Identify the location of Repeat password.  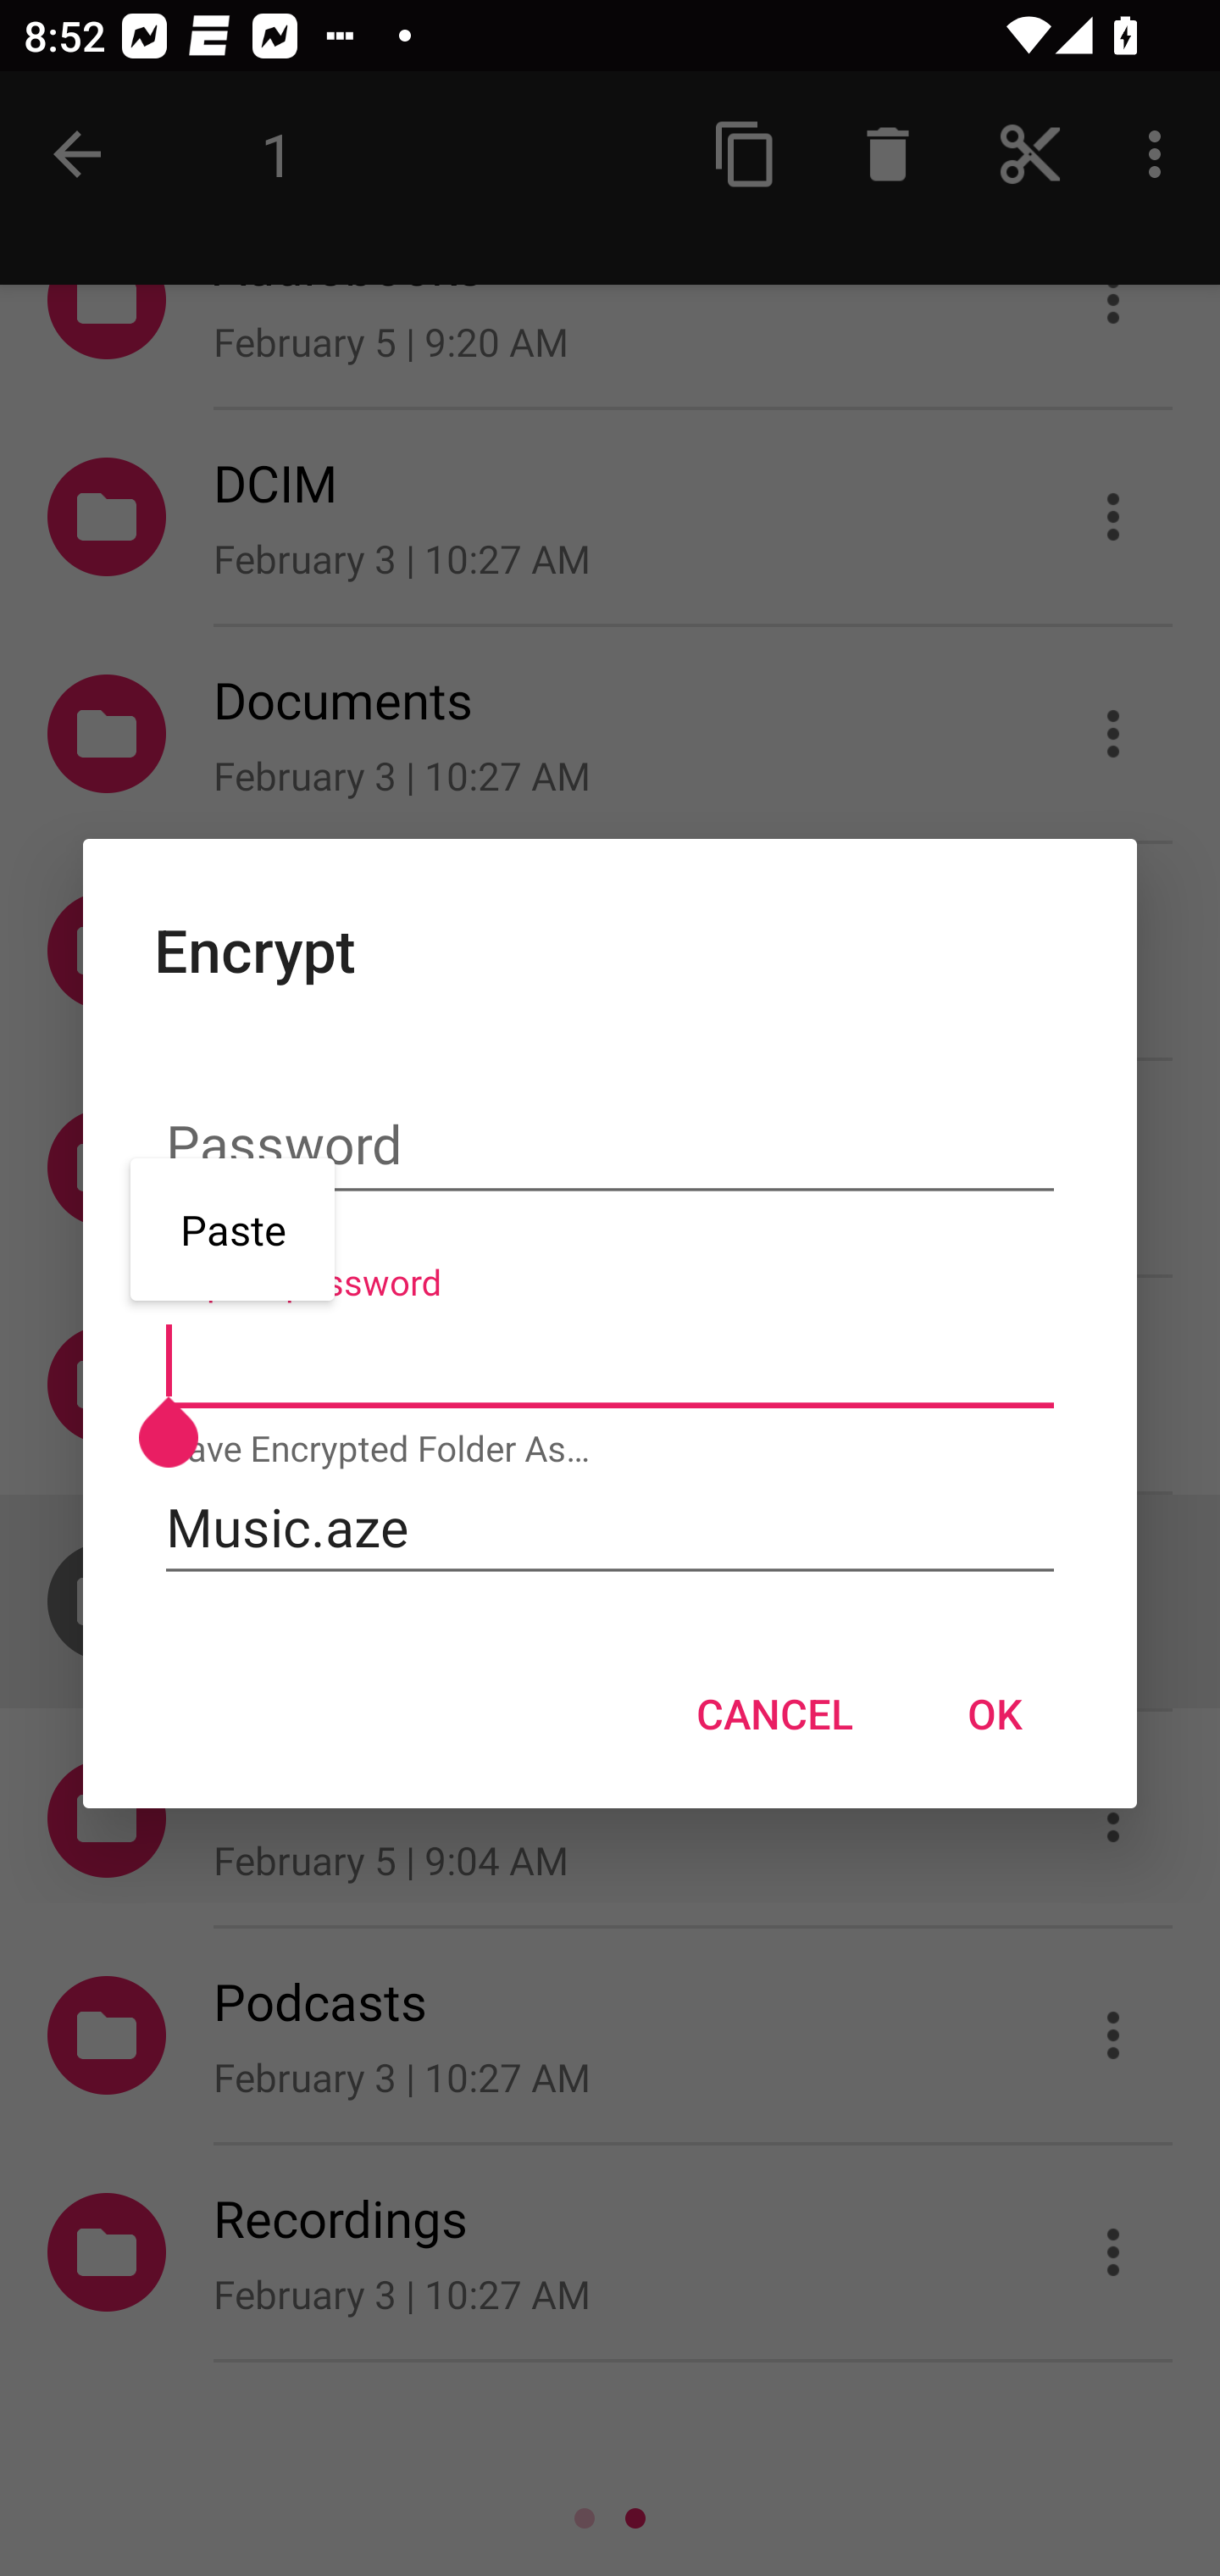
(610, 1363).